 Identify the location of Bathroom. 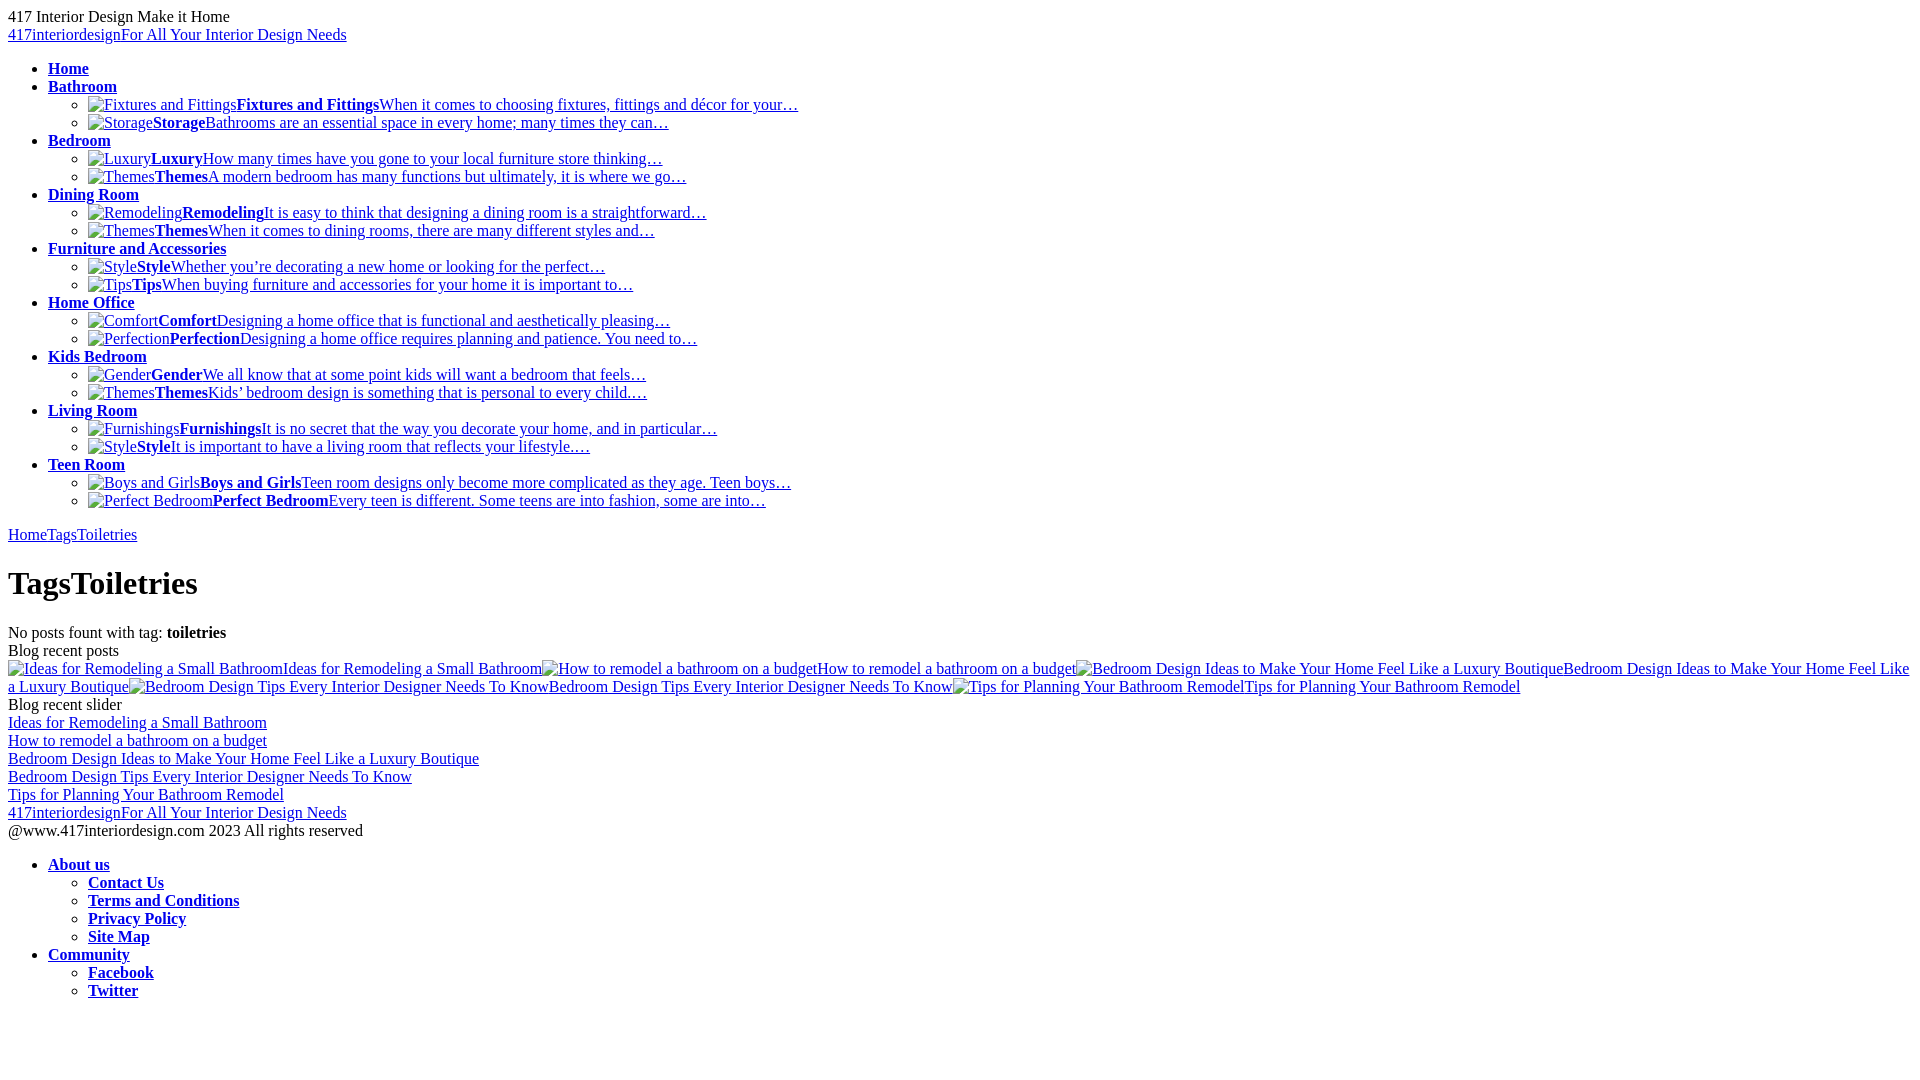
(82, 86).